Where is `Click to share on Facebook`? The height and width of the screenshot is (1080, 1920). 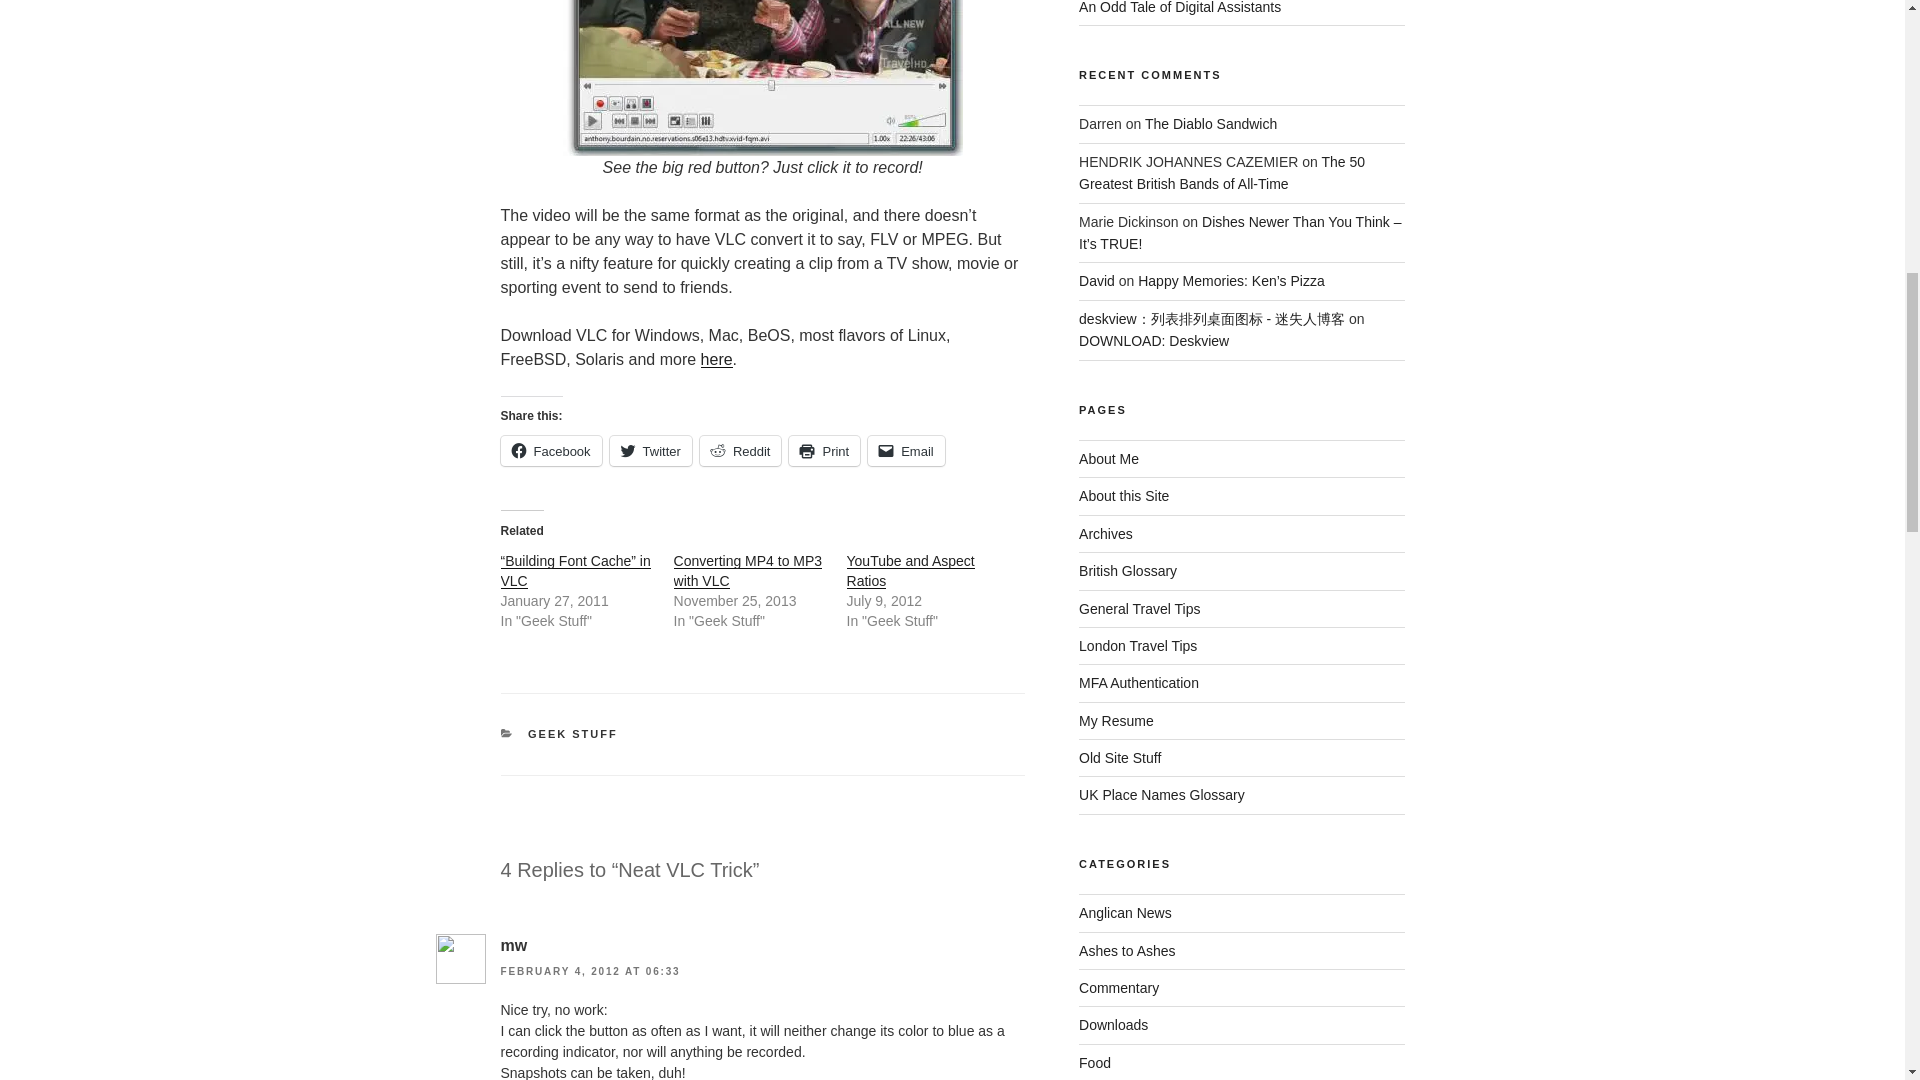
Click to share on Facebook is located at coordinates (550, 450).